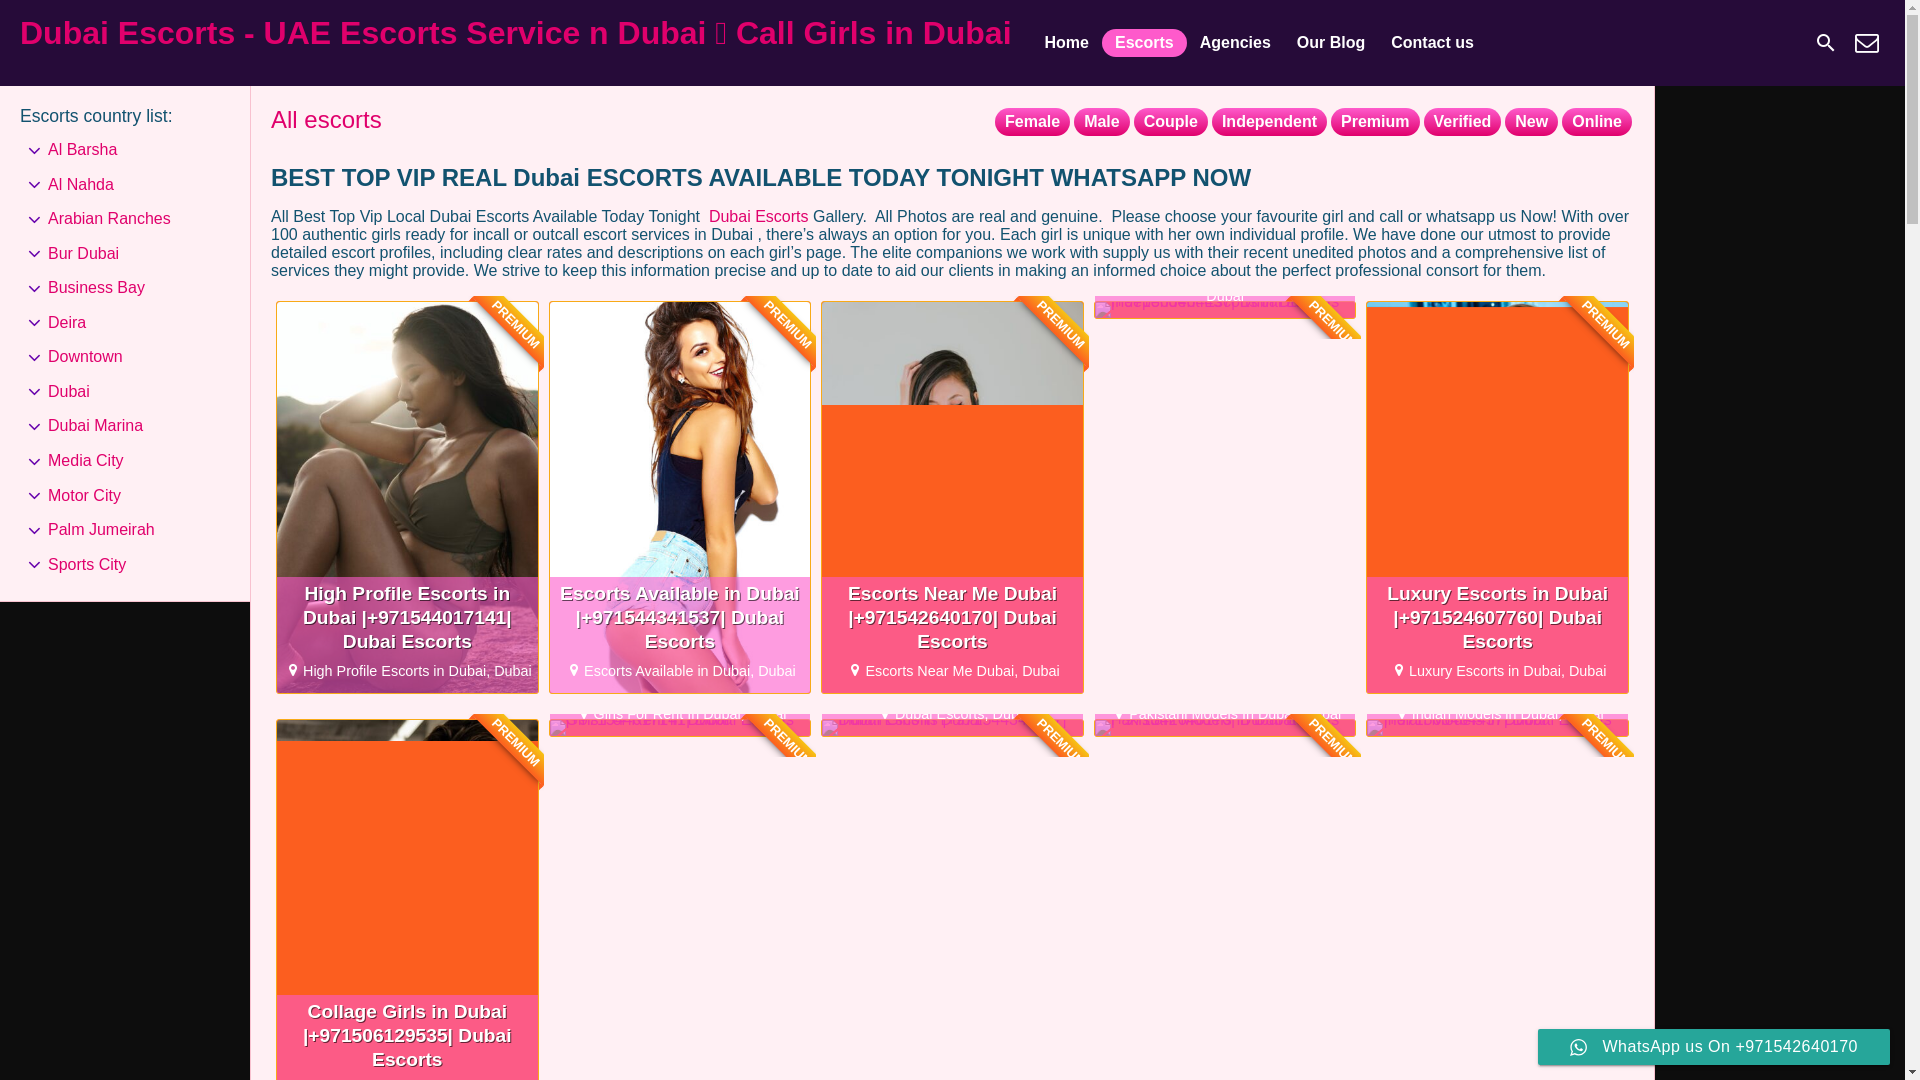 The width and height of the screenshot is (1920, 1080). Describe the element at coordinates (1144, 44) in the screenshot. I see `Couple` at that location.